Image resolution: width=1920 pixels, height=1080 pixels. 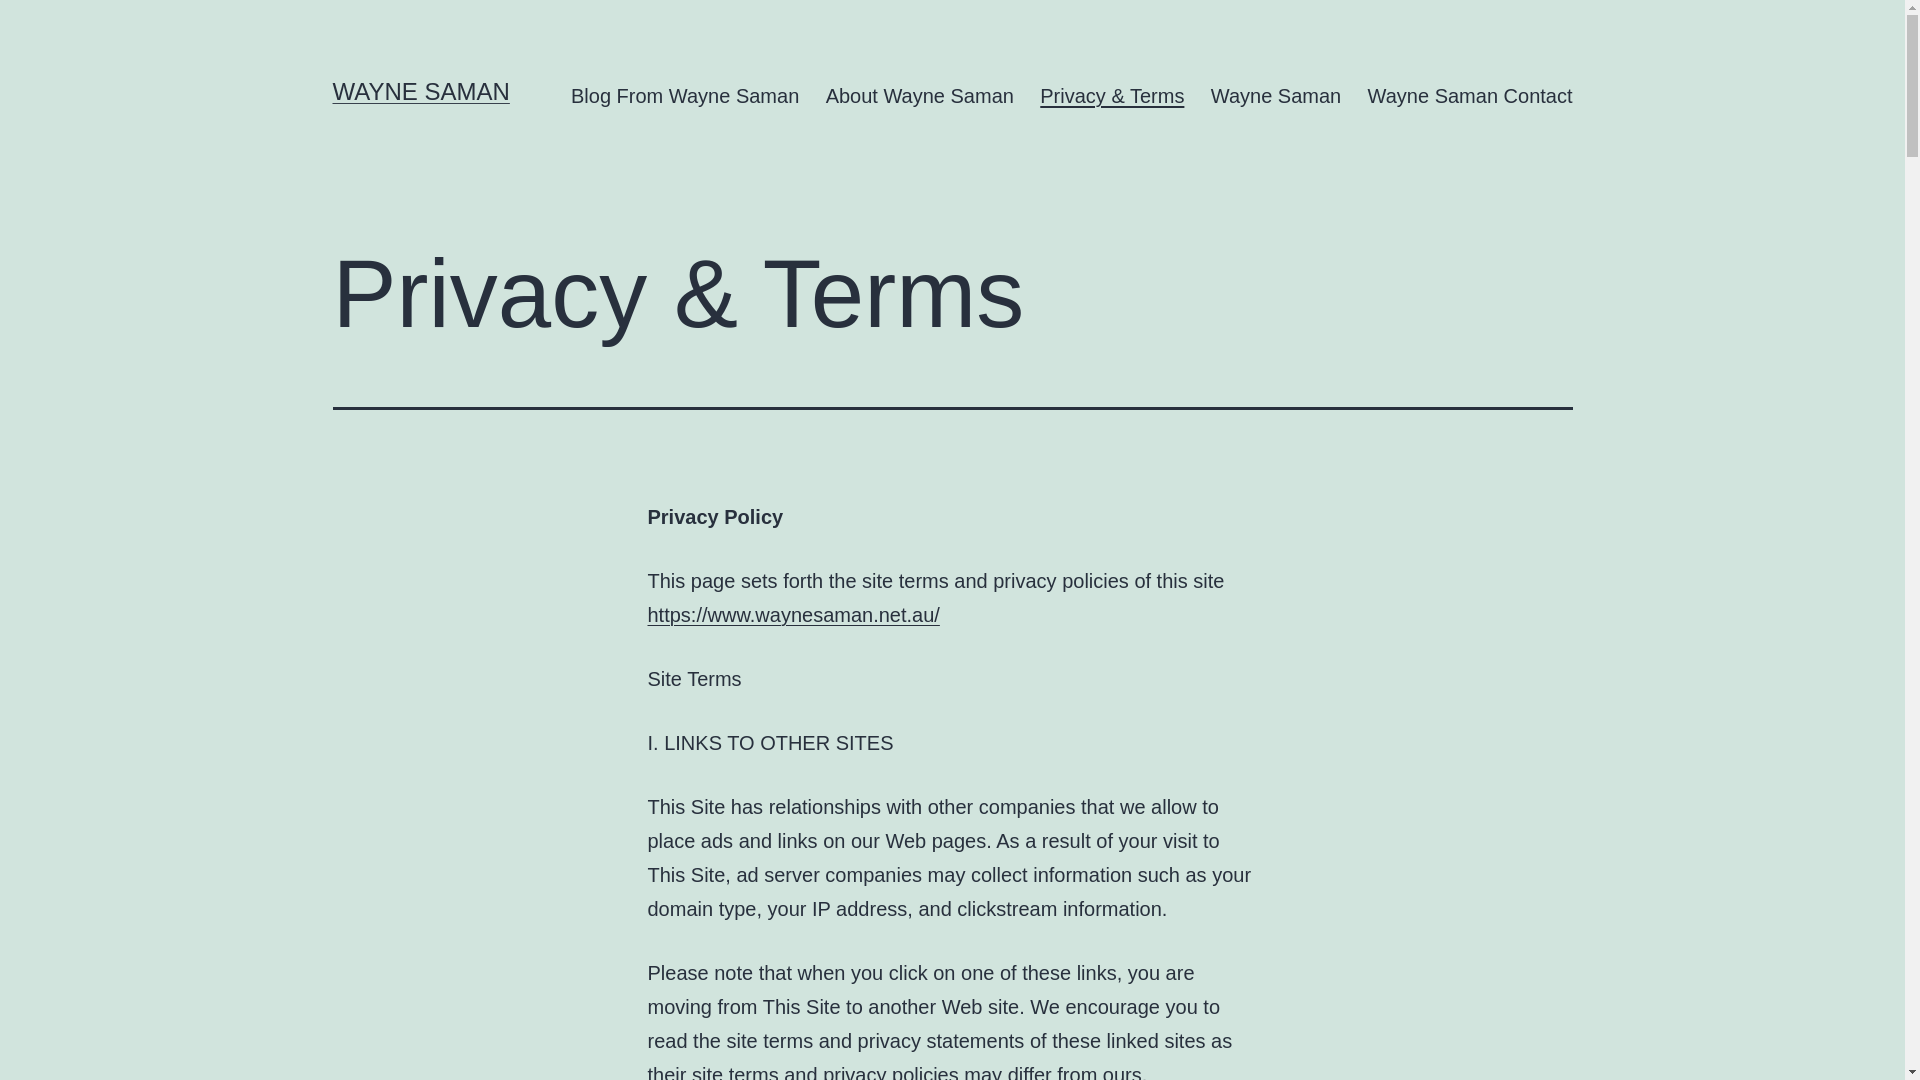 I want to click on WAYNE SAMAN, so click(x=420, y=91).